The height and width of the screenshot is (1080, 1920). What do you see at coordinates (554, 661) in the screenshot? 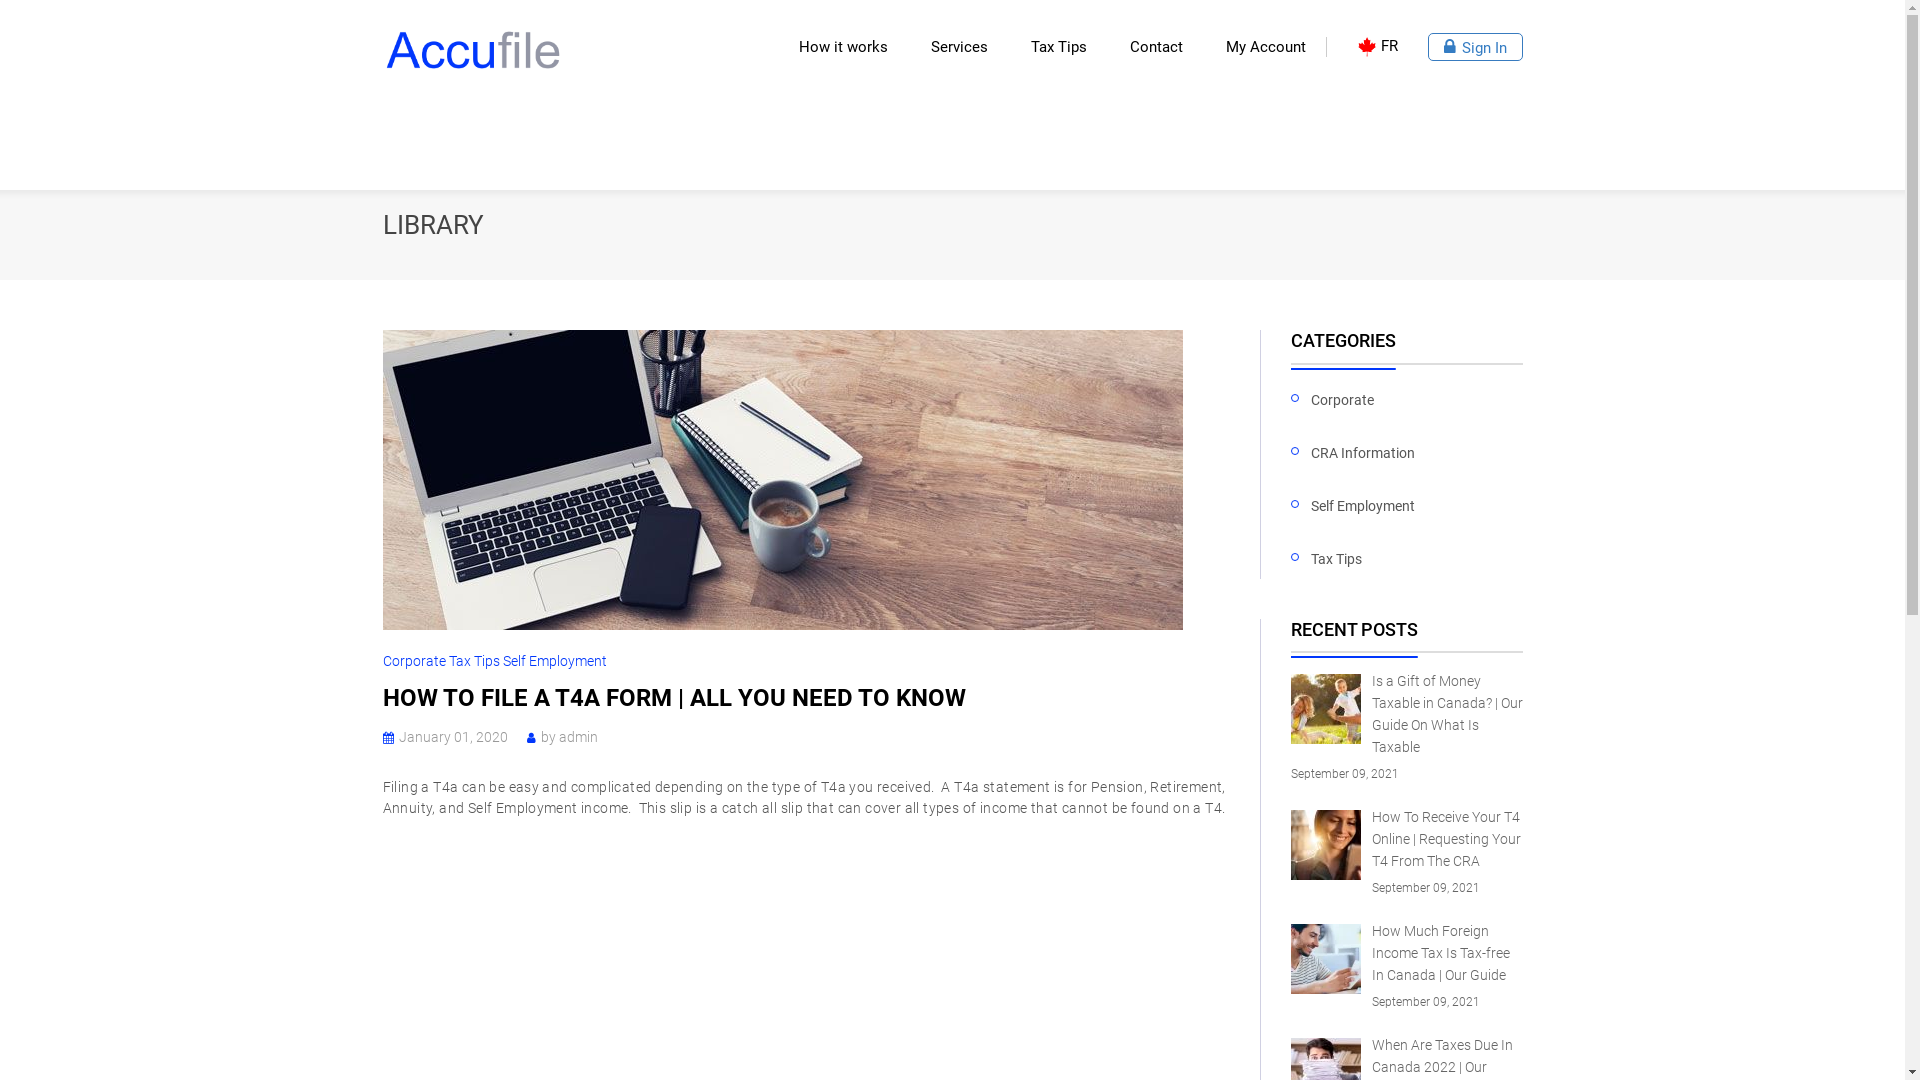
I see `Self Employment` at bounding box center [554, 661].